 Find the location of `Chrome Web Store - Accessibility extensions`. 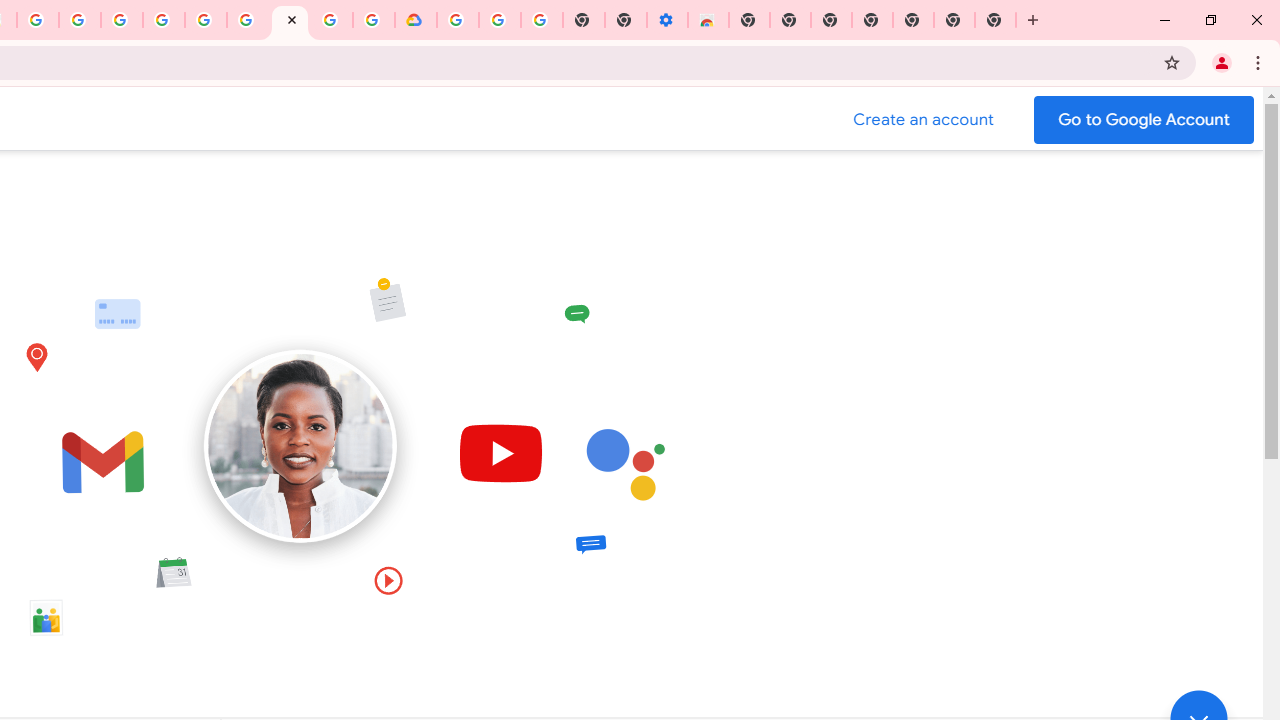

Chrome Web Store - Accessibility extensions is located at coordinates (708, 20).